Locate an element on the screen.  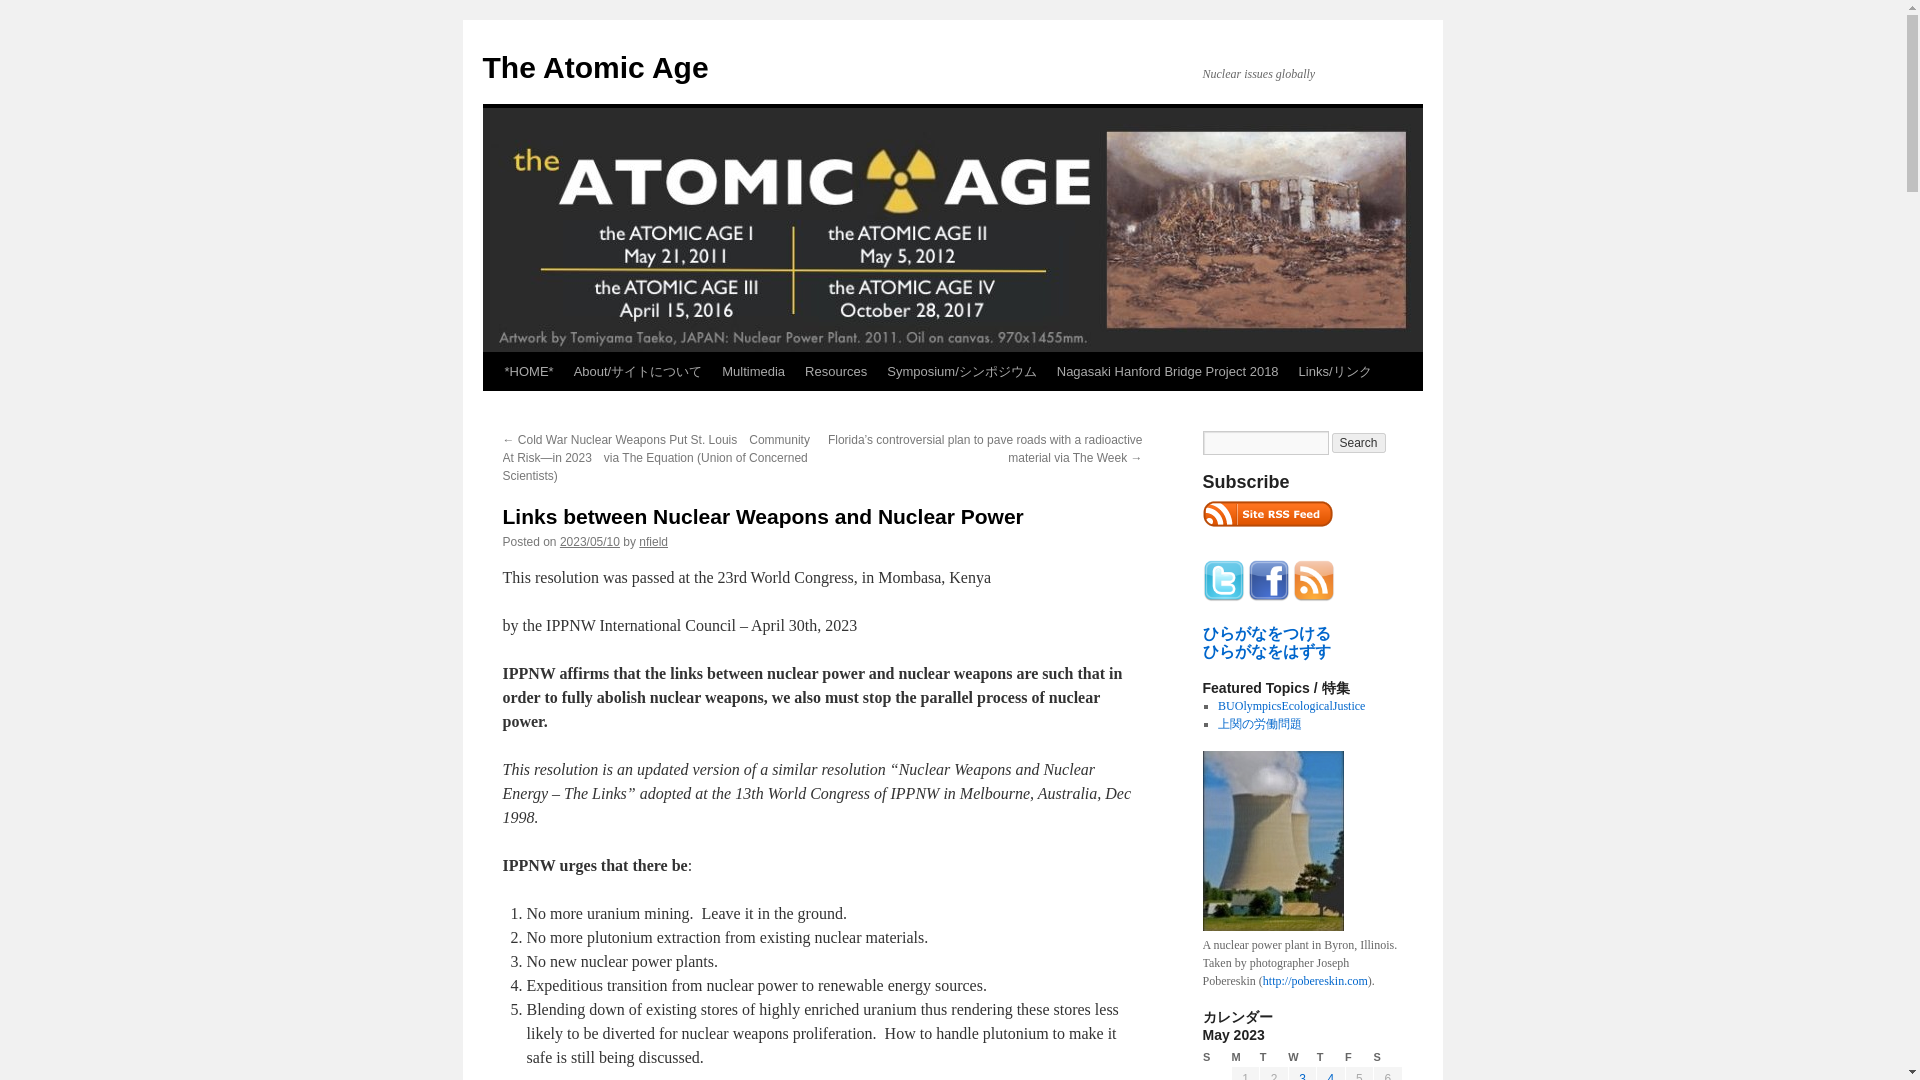
The Atomic Age is located at coordinates (594, 67).